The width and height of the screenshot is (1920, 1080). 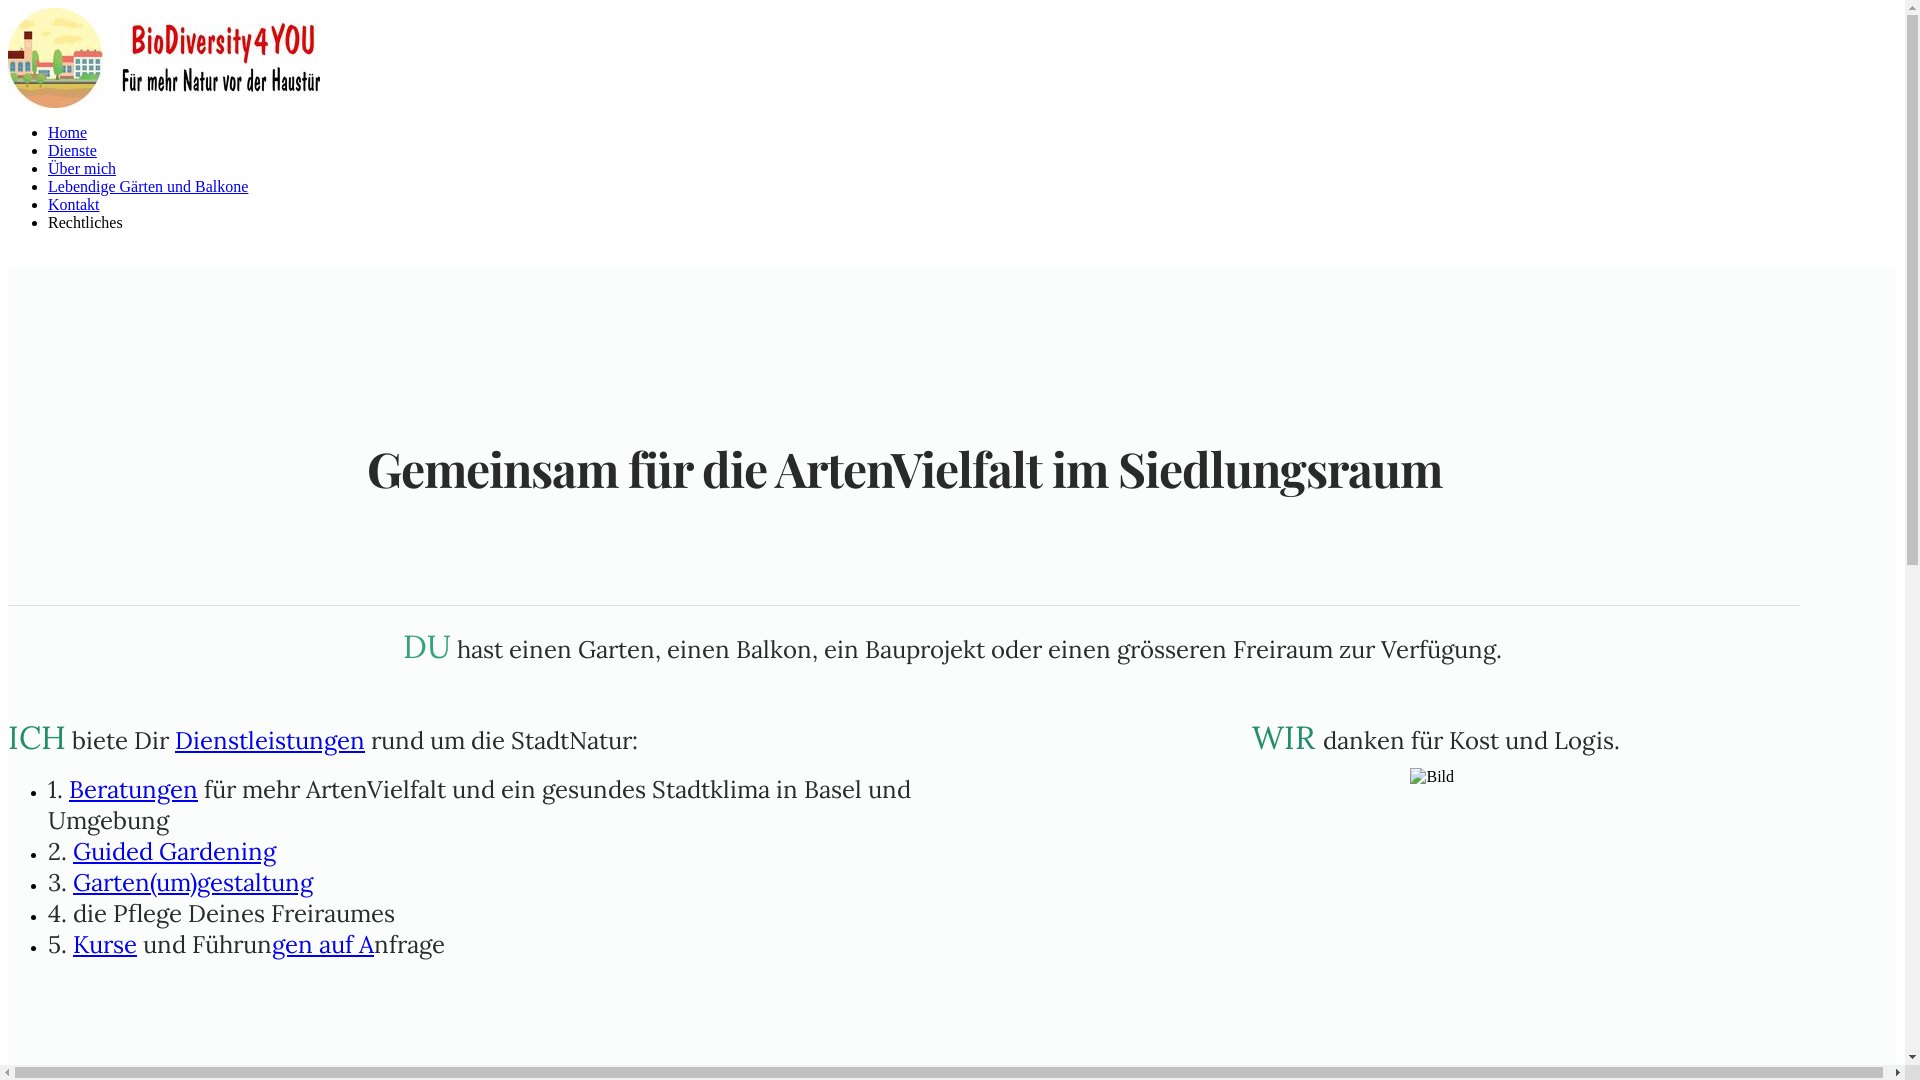 I want to click on Guided Gardening, so click(x=174, y=852).